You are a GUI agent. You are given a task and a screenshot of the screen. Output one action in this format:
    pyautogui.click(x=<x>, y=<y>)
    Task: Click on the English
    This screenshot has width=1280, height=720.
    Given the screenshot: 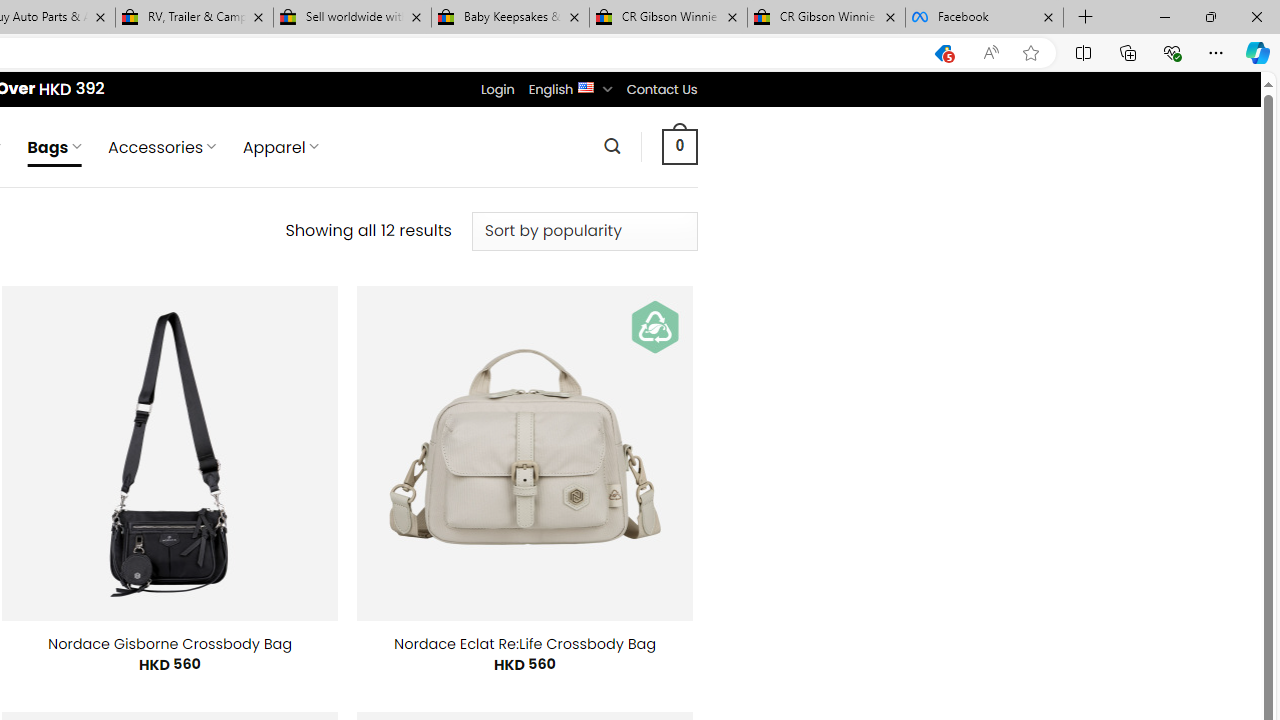 What is the action you would take?
    pyautogui.click(x=586, y=86)
    